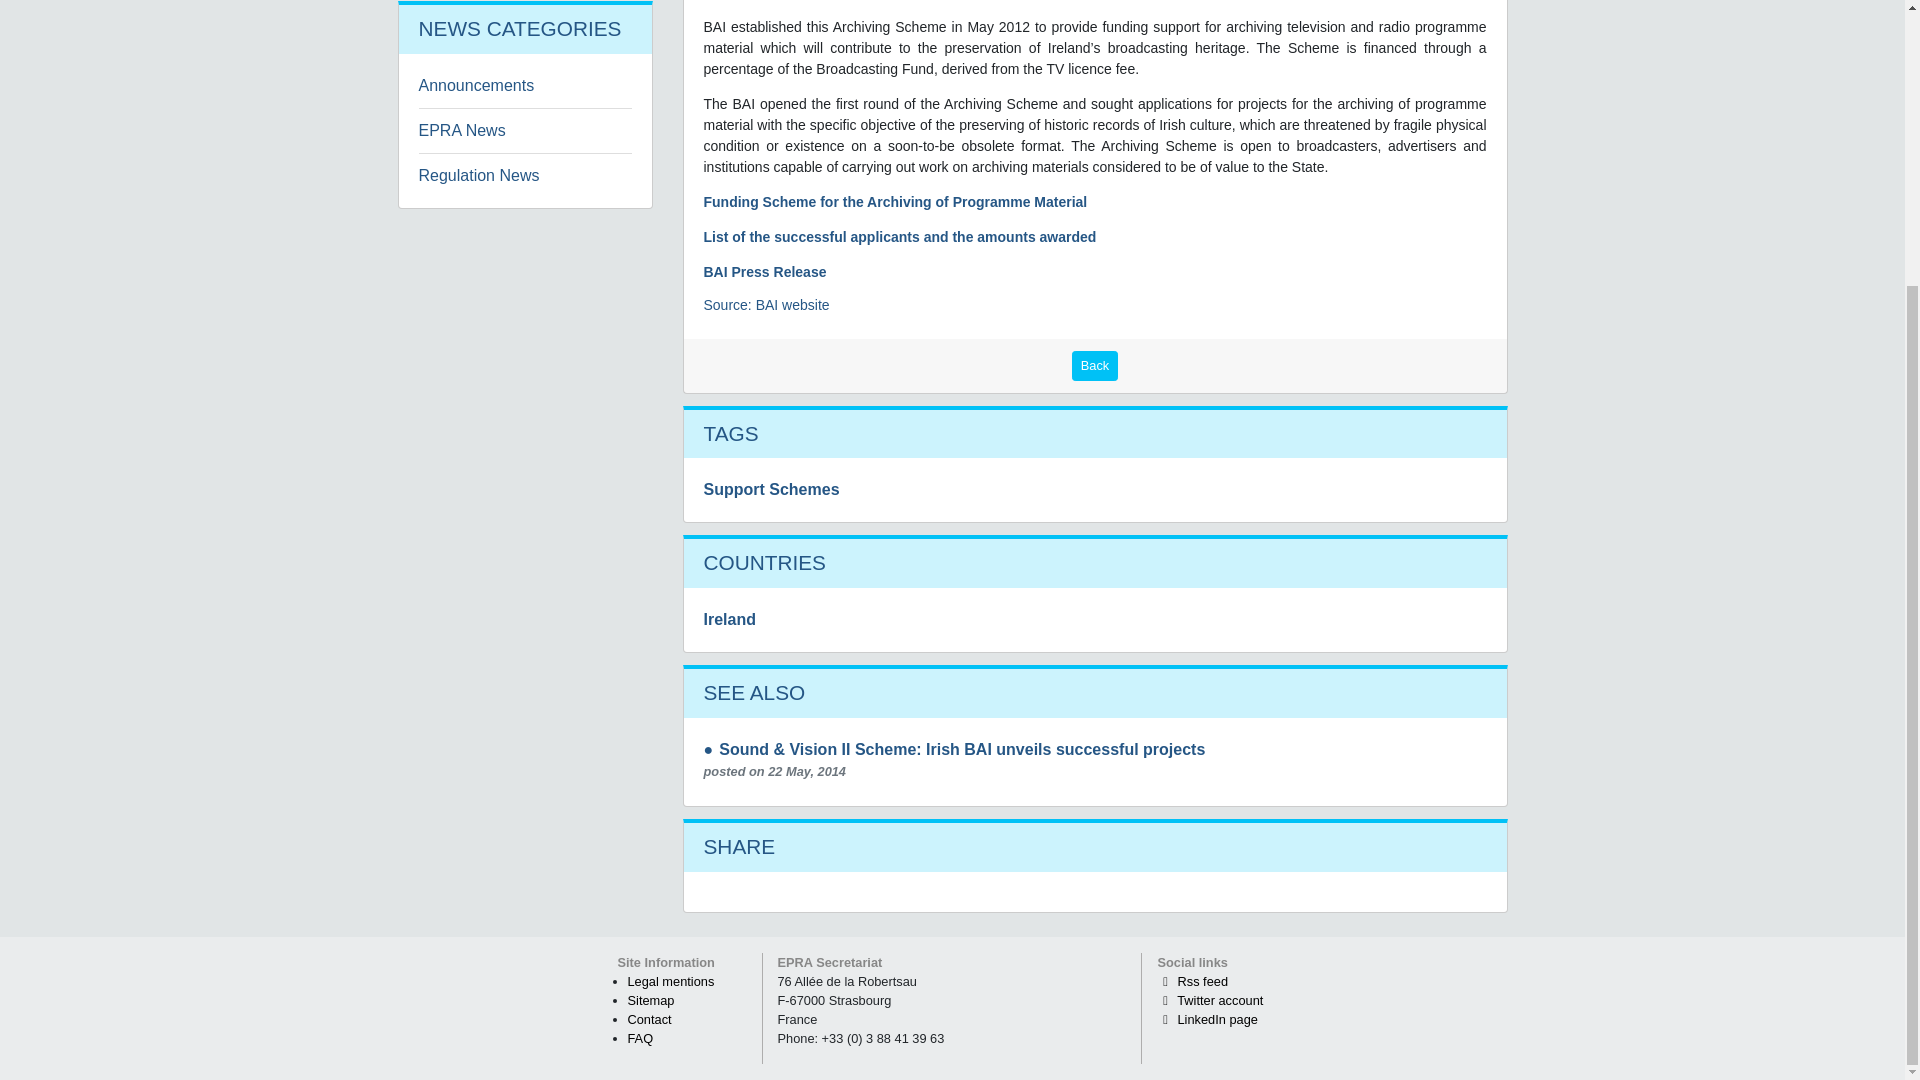 This screenshot has height=1080, width=1920. Describe the element at coordinates (1094, 366) in the screenshot. I see `Back` at that location.